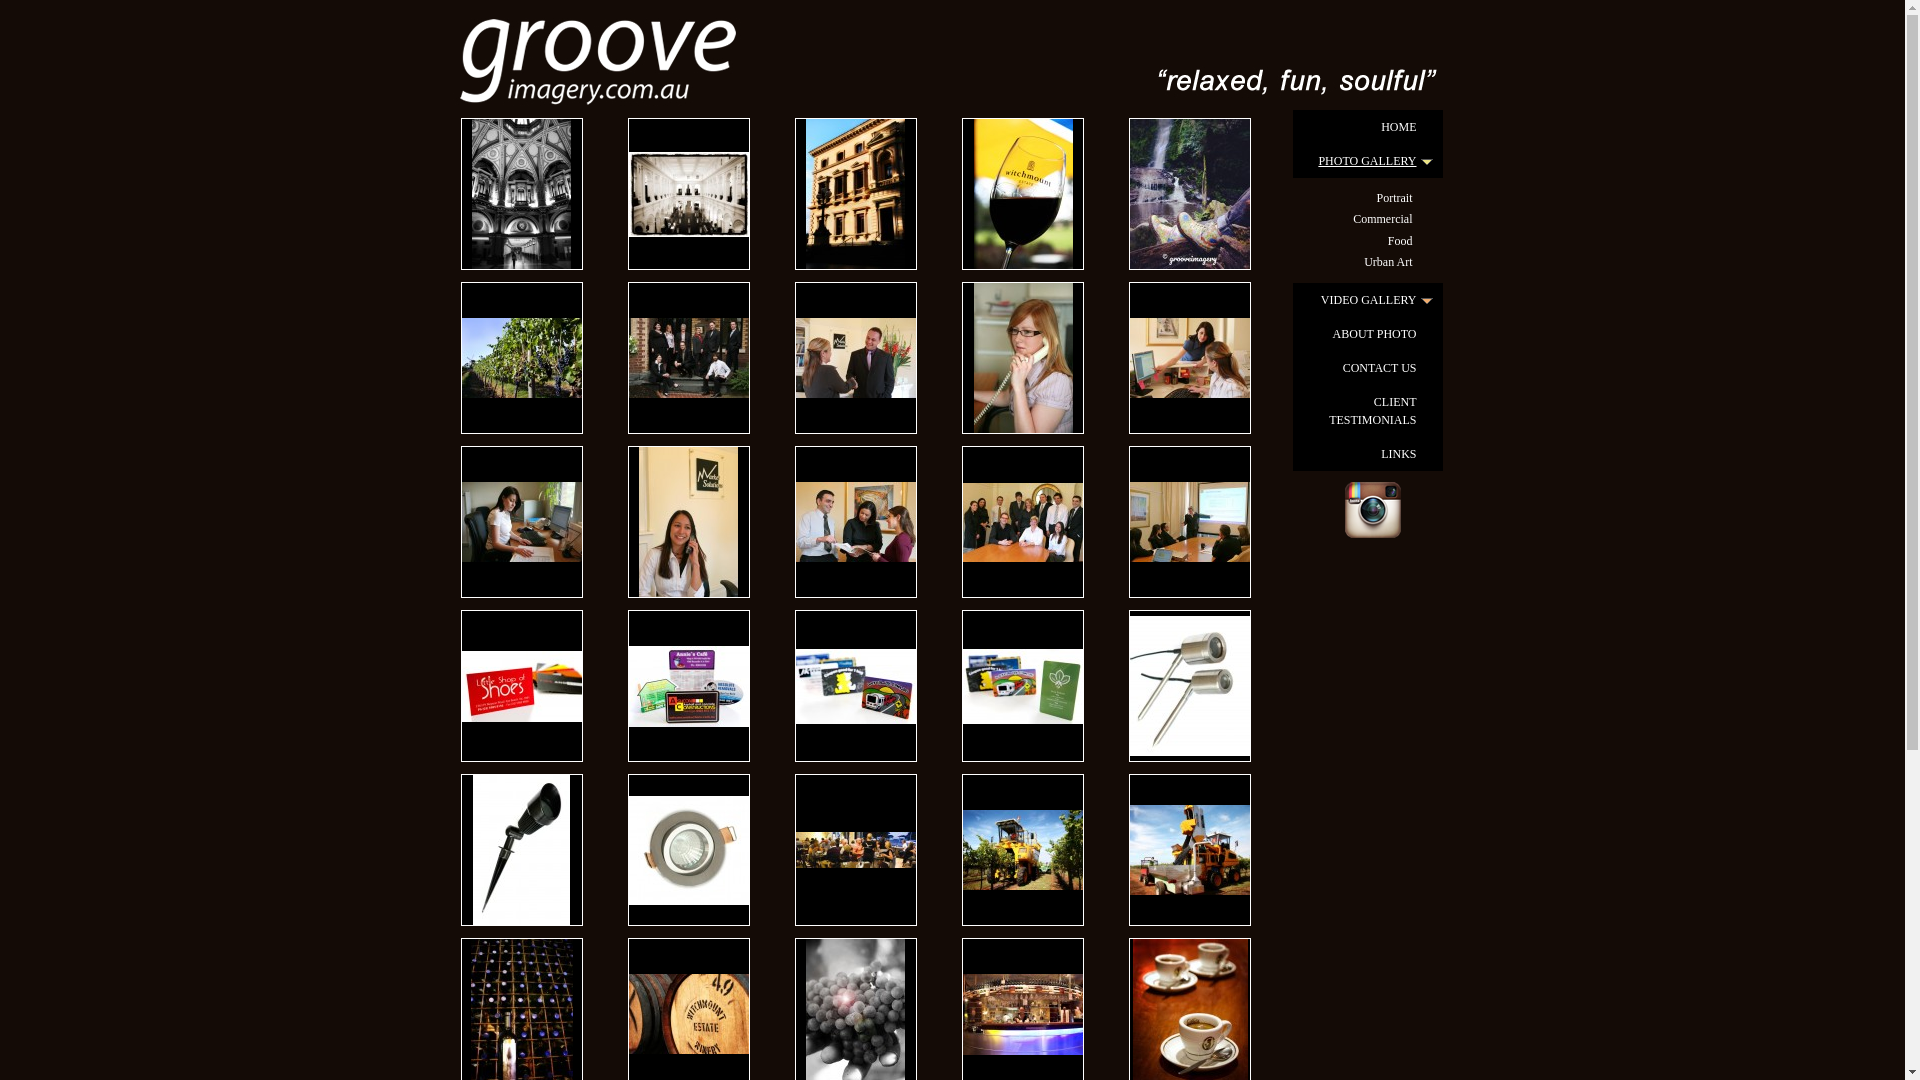 This screenshot has height=1080, width=1920. I want to click on PHOTO GALLERY, so click(1367, 161).